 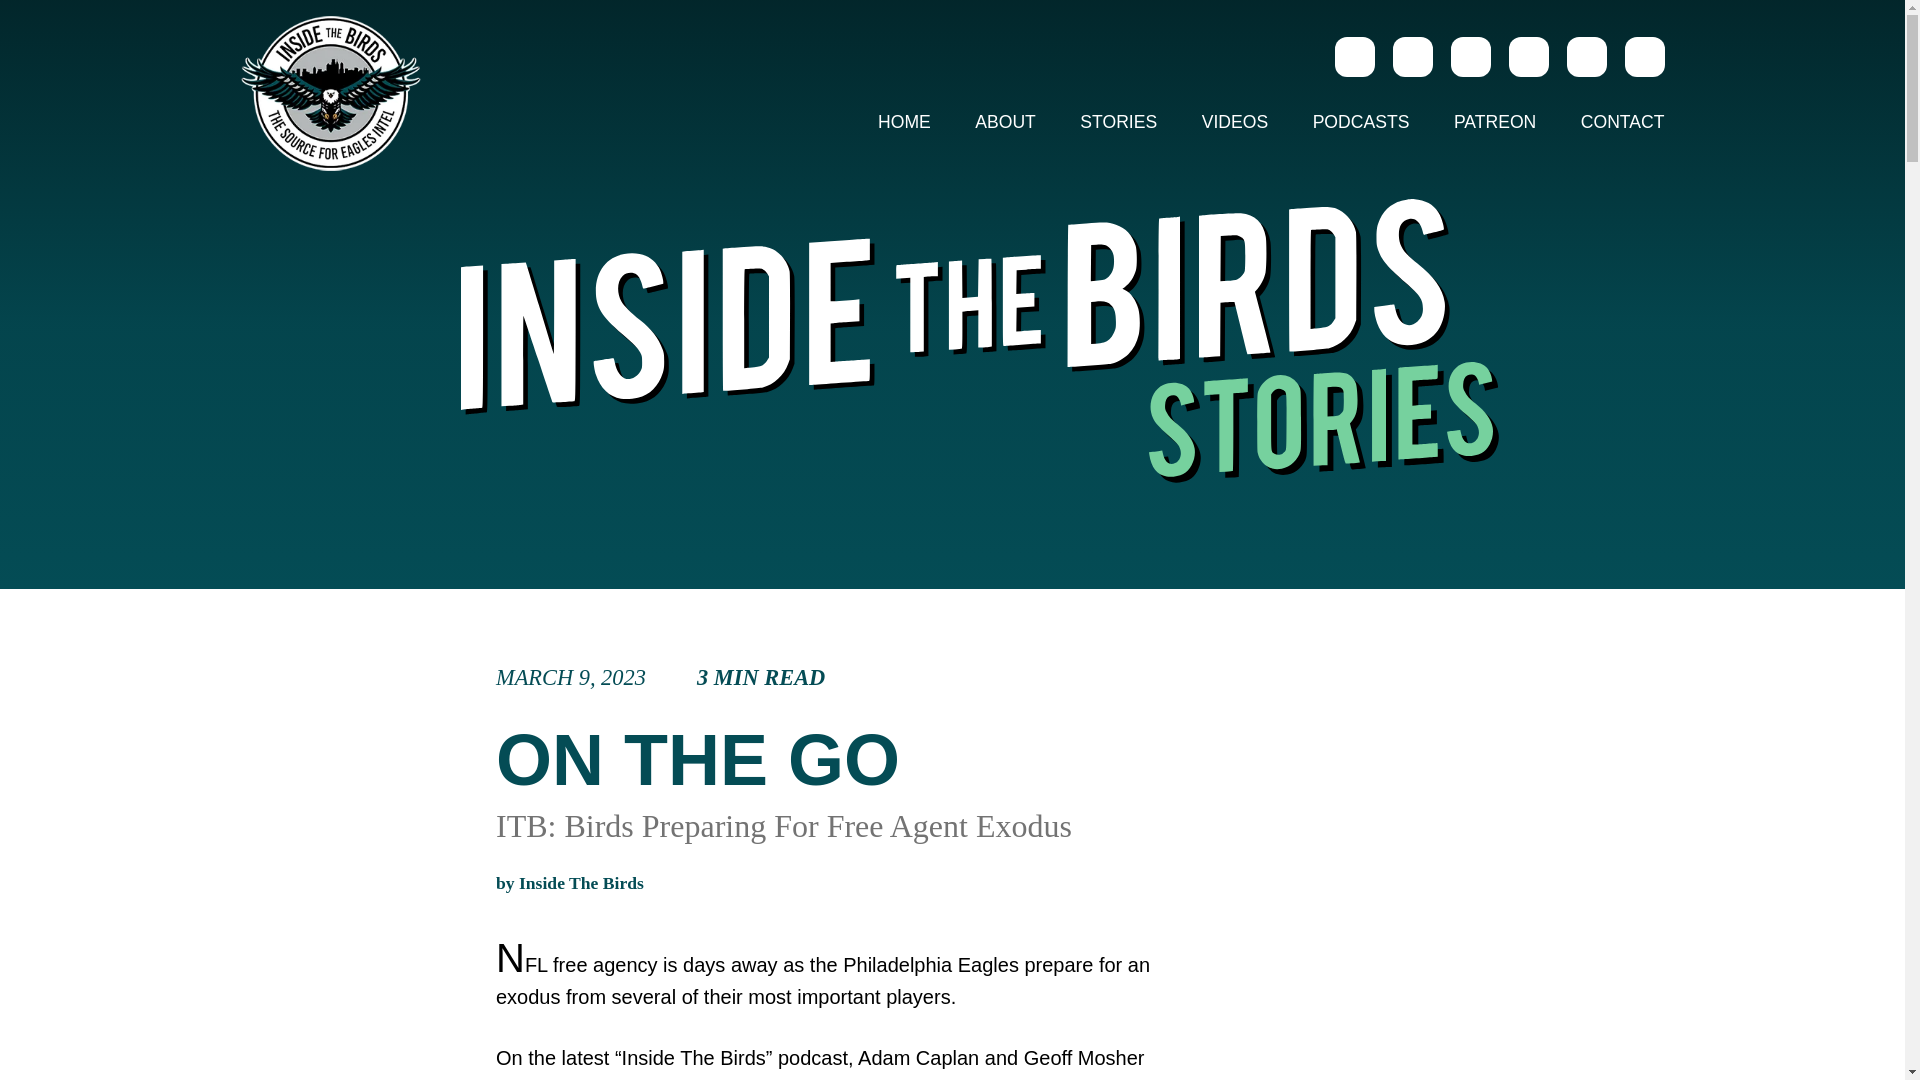 What do you see at coordinates (1412, 56) in the screenshot?
I see `Twitter` at bounding box center [1412, 56].